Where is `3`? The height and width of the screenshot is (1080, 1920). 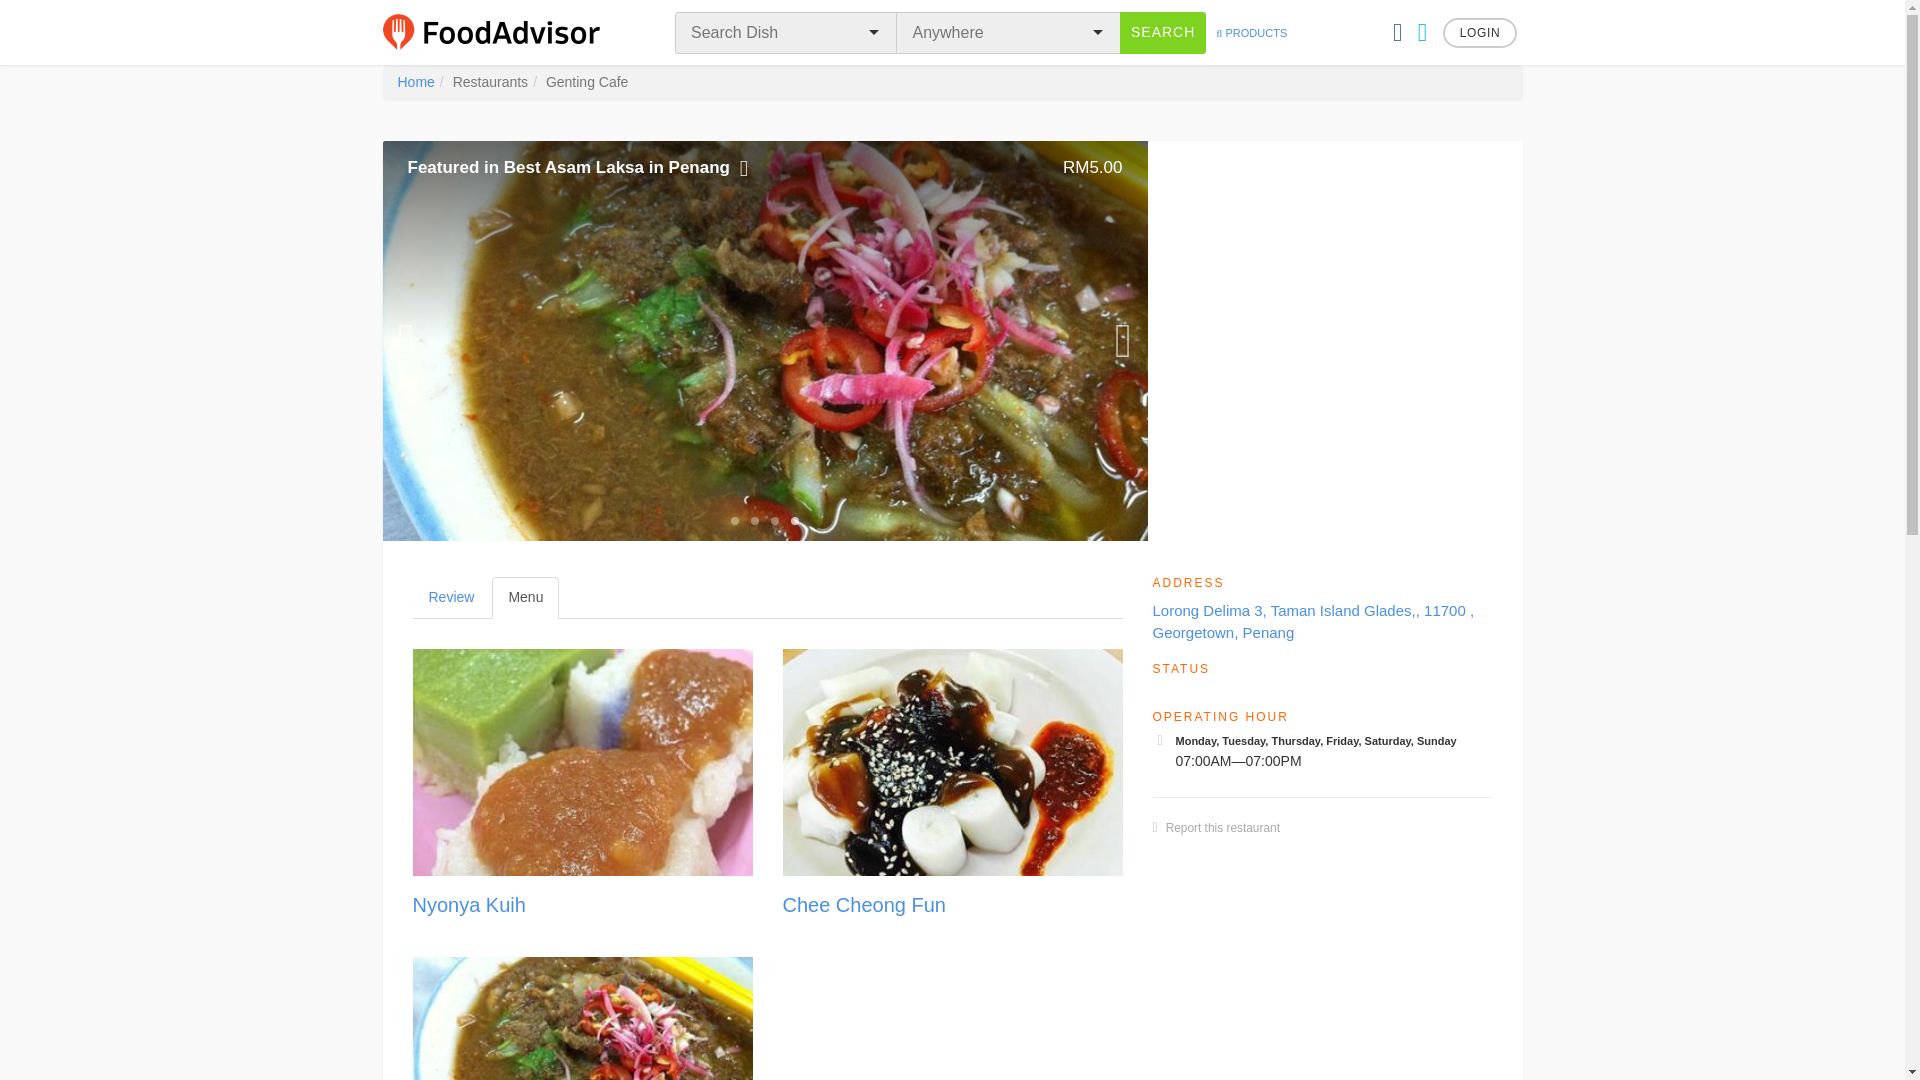
3 is located at coordinates (862, 904).